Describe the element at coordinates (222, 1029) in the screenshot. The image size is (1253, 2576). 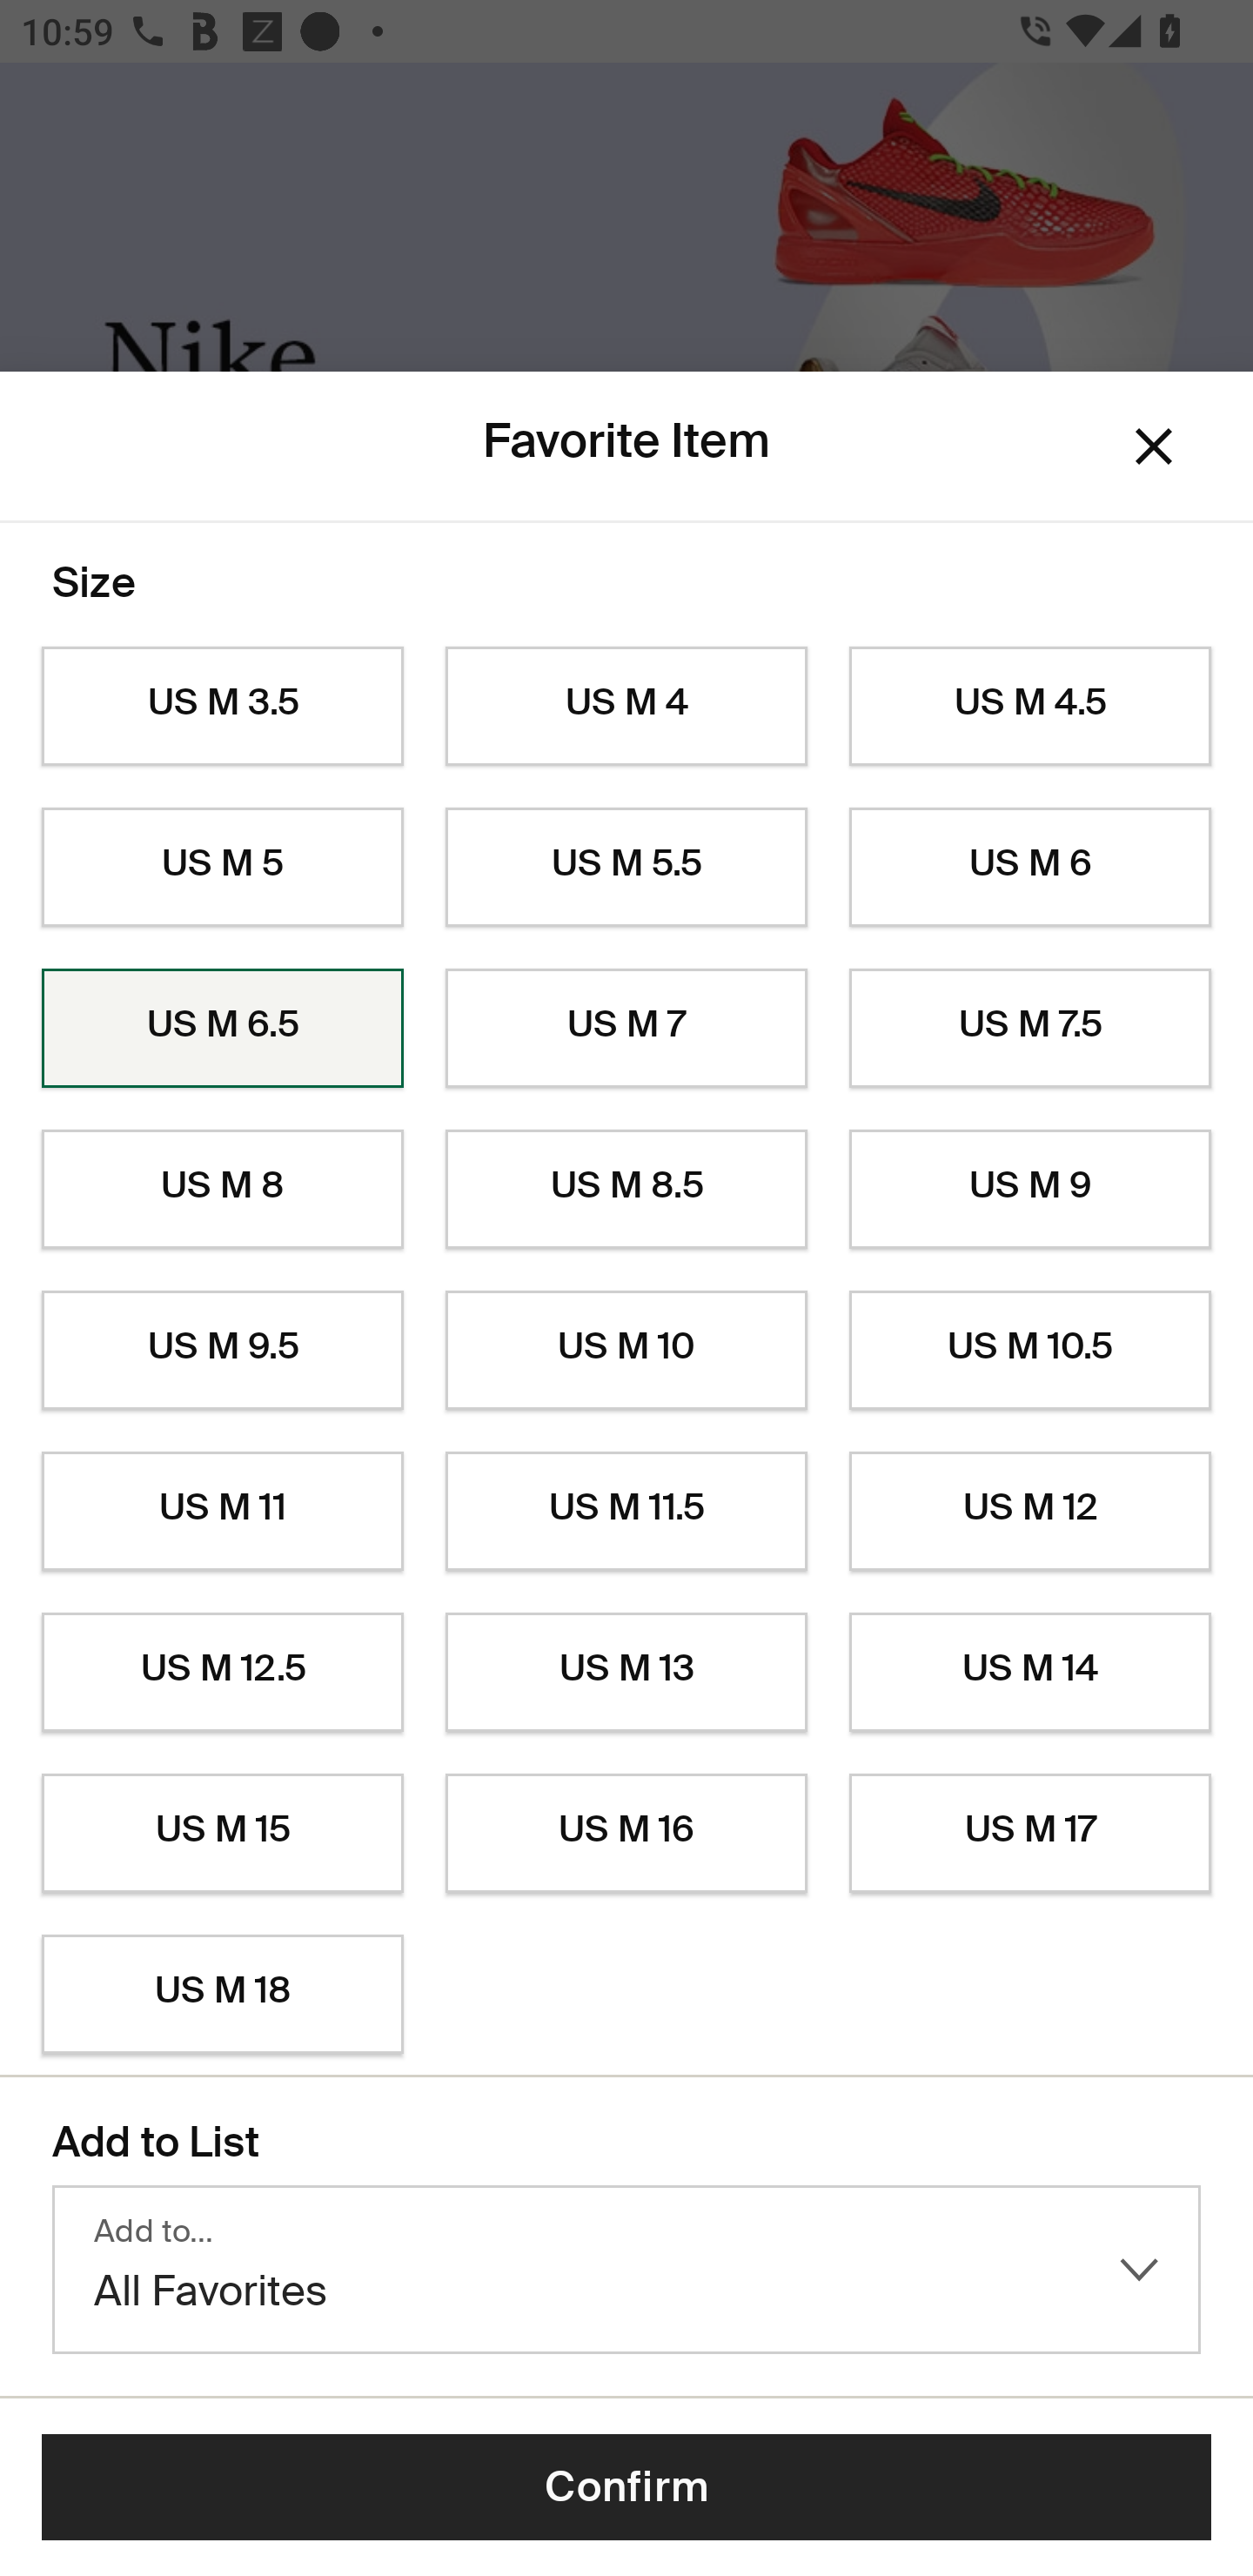
I see `US M 6.5` at that location.